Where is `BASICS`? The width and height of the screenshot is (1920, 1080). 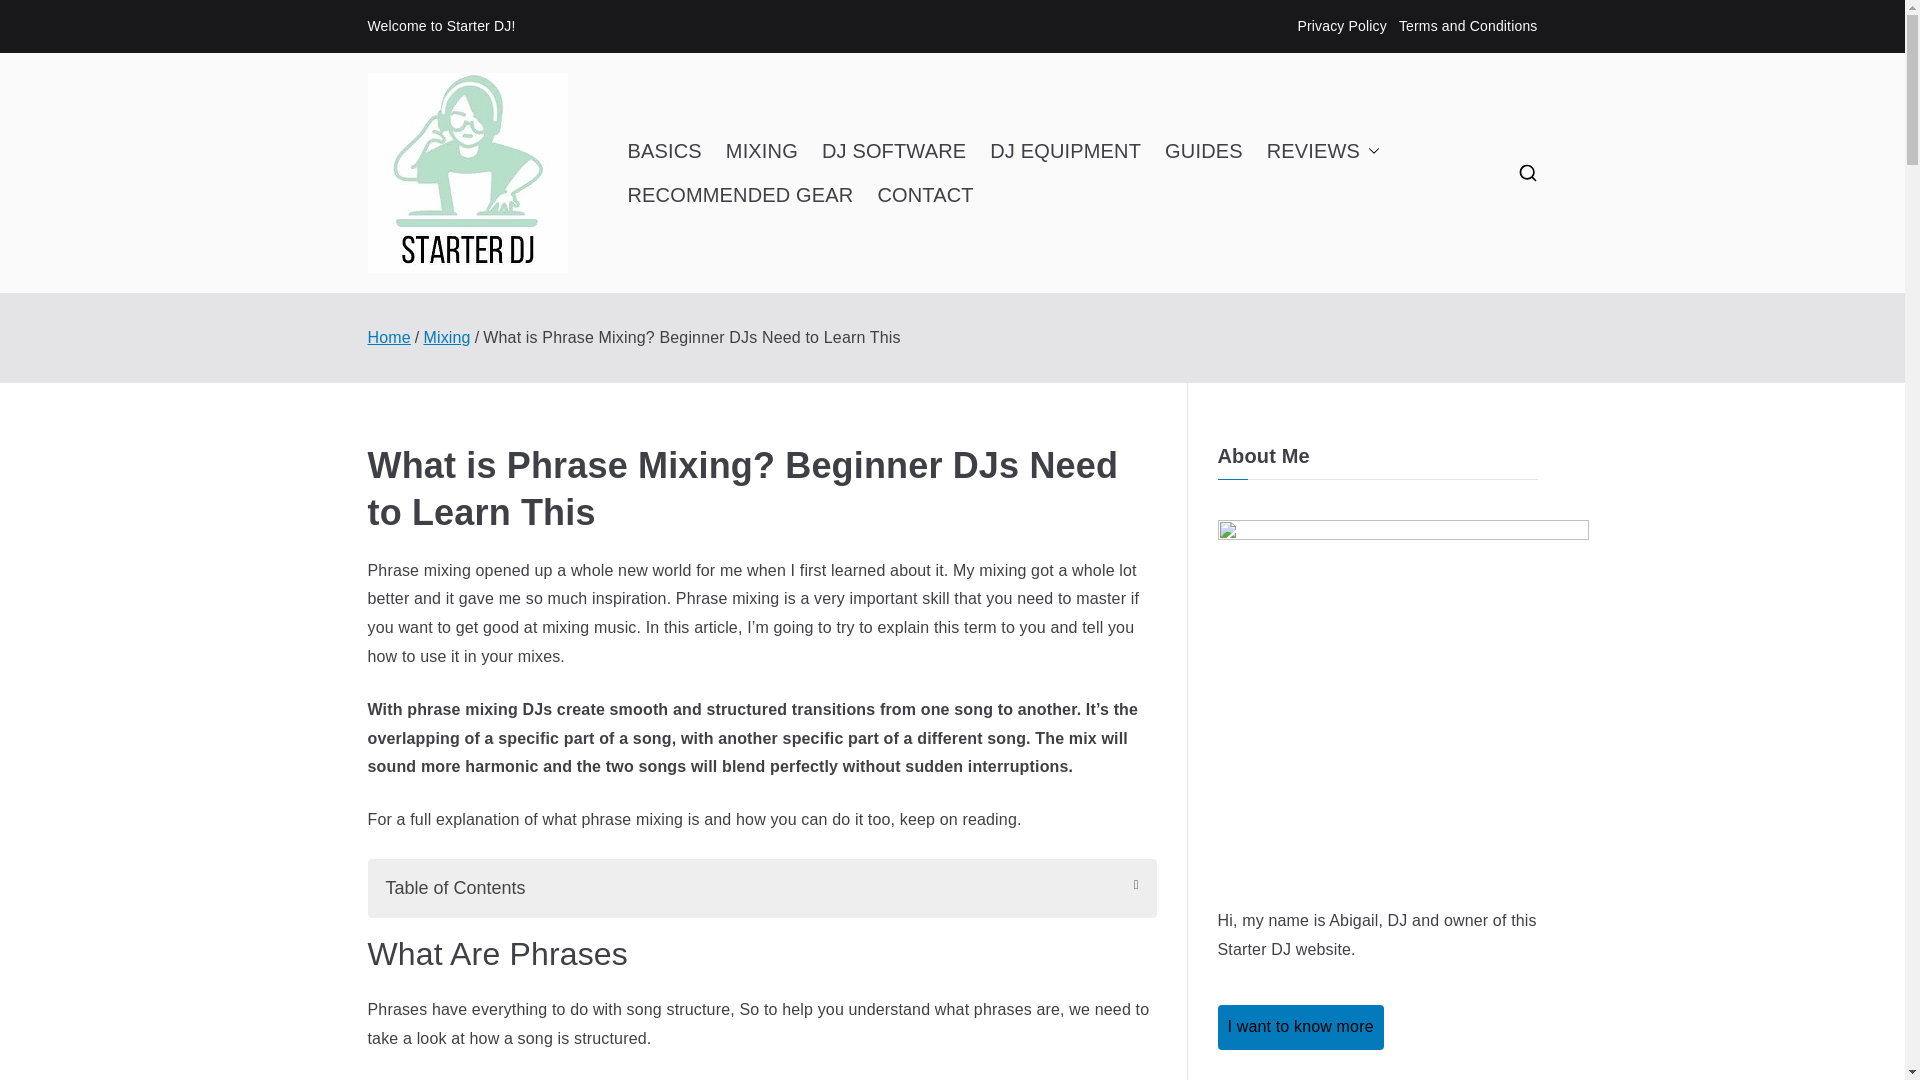 BASICS is located at coordinates (664, 150).